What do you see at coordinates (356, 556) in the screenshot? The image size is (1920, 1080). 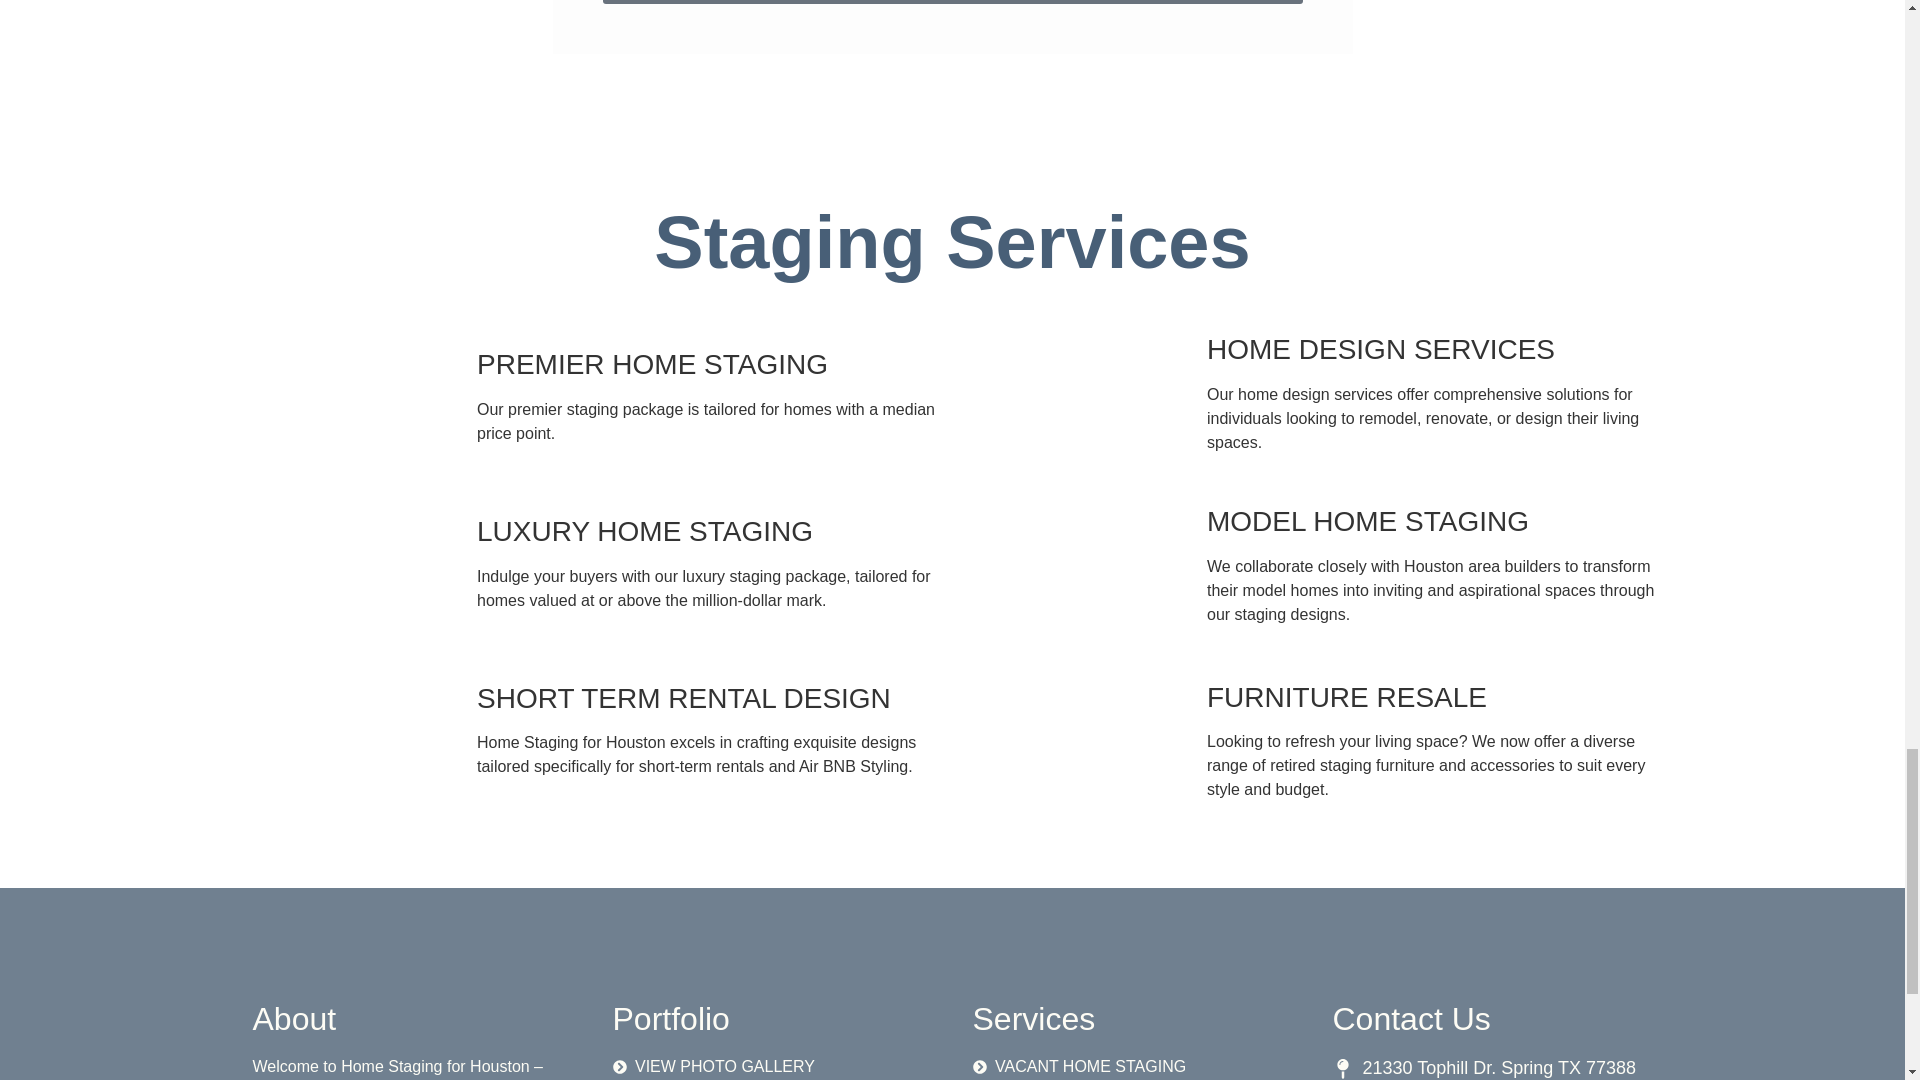 I see `Portfolio 4` at bounding box center [356, 556].